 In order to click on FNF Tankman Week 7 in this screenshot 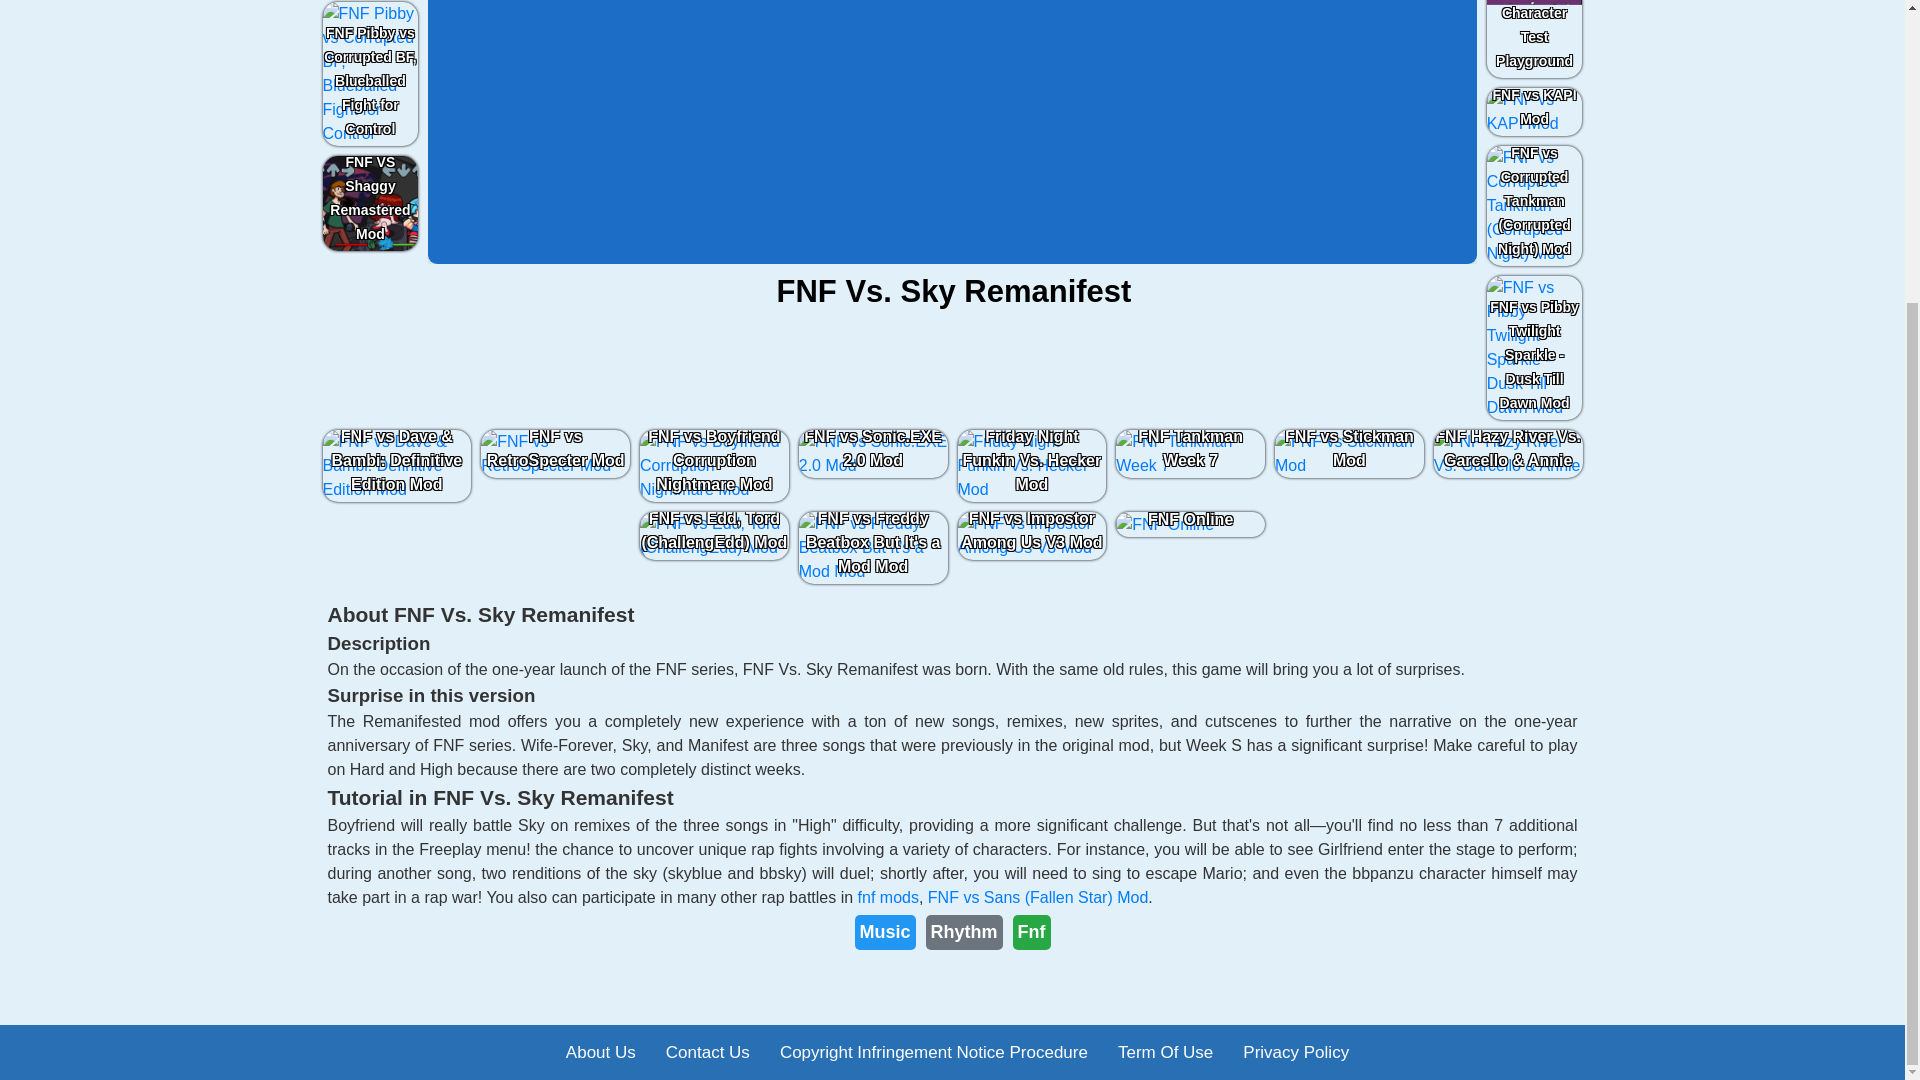, I will do `click(1190, 454)`.